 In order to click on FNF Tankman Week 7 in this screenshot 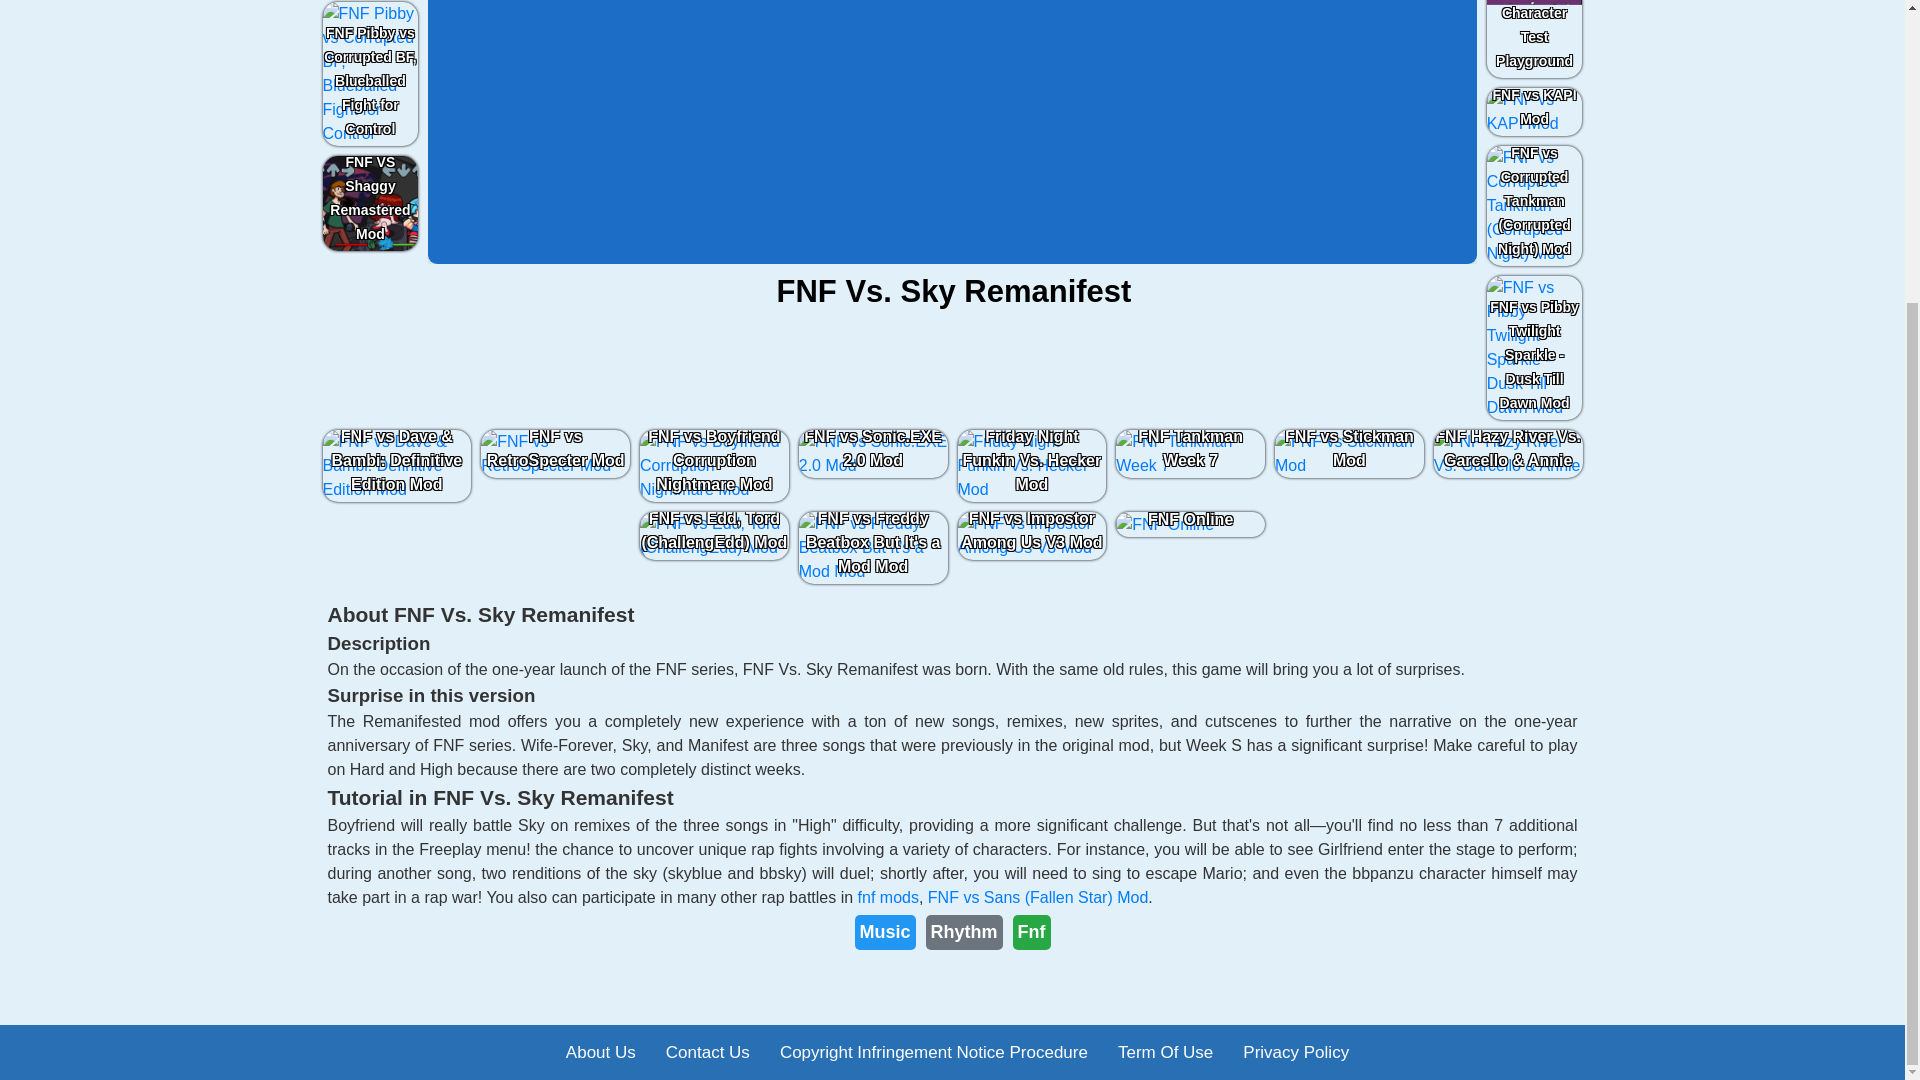, I will do `click(1190, 454)`.